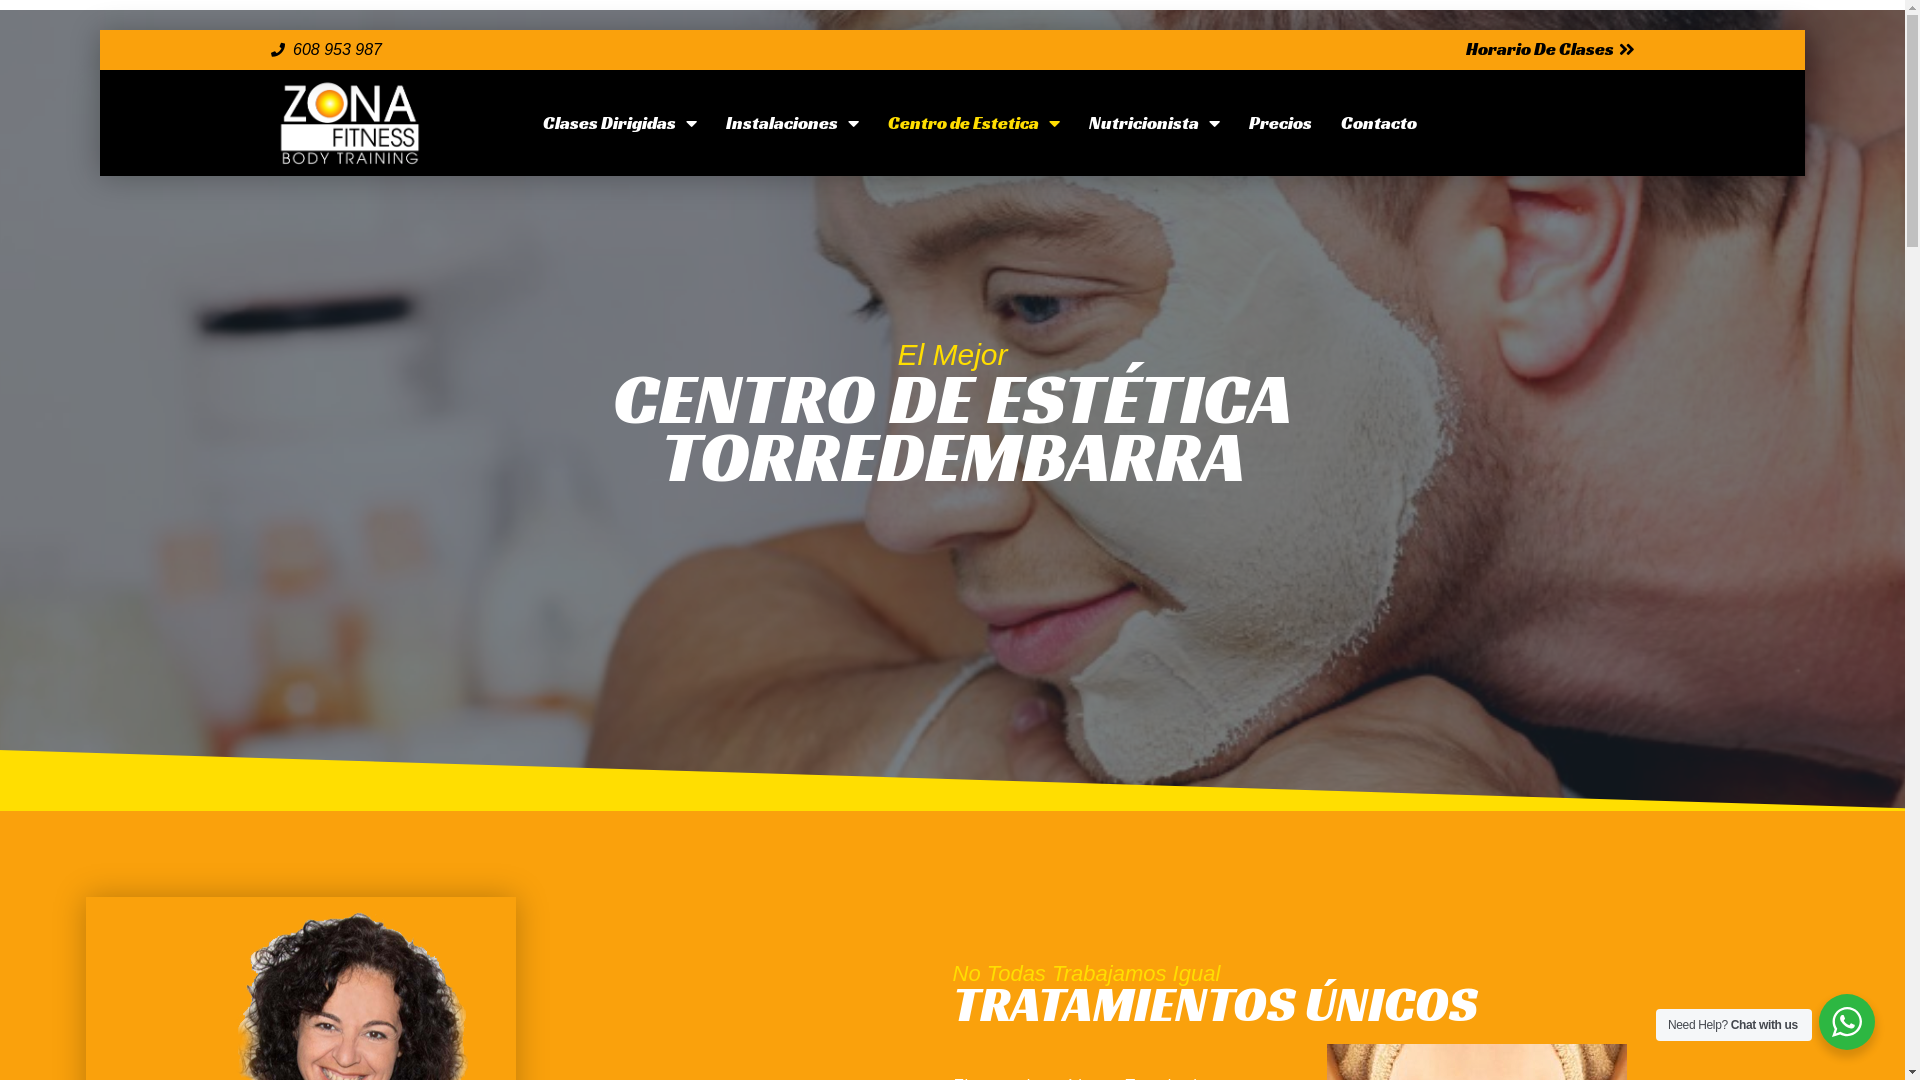  Describe the element at coordinates (974, 123) in the screenshot. I see `Centro de Estetica` at that location.